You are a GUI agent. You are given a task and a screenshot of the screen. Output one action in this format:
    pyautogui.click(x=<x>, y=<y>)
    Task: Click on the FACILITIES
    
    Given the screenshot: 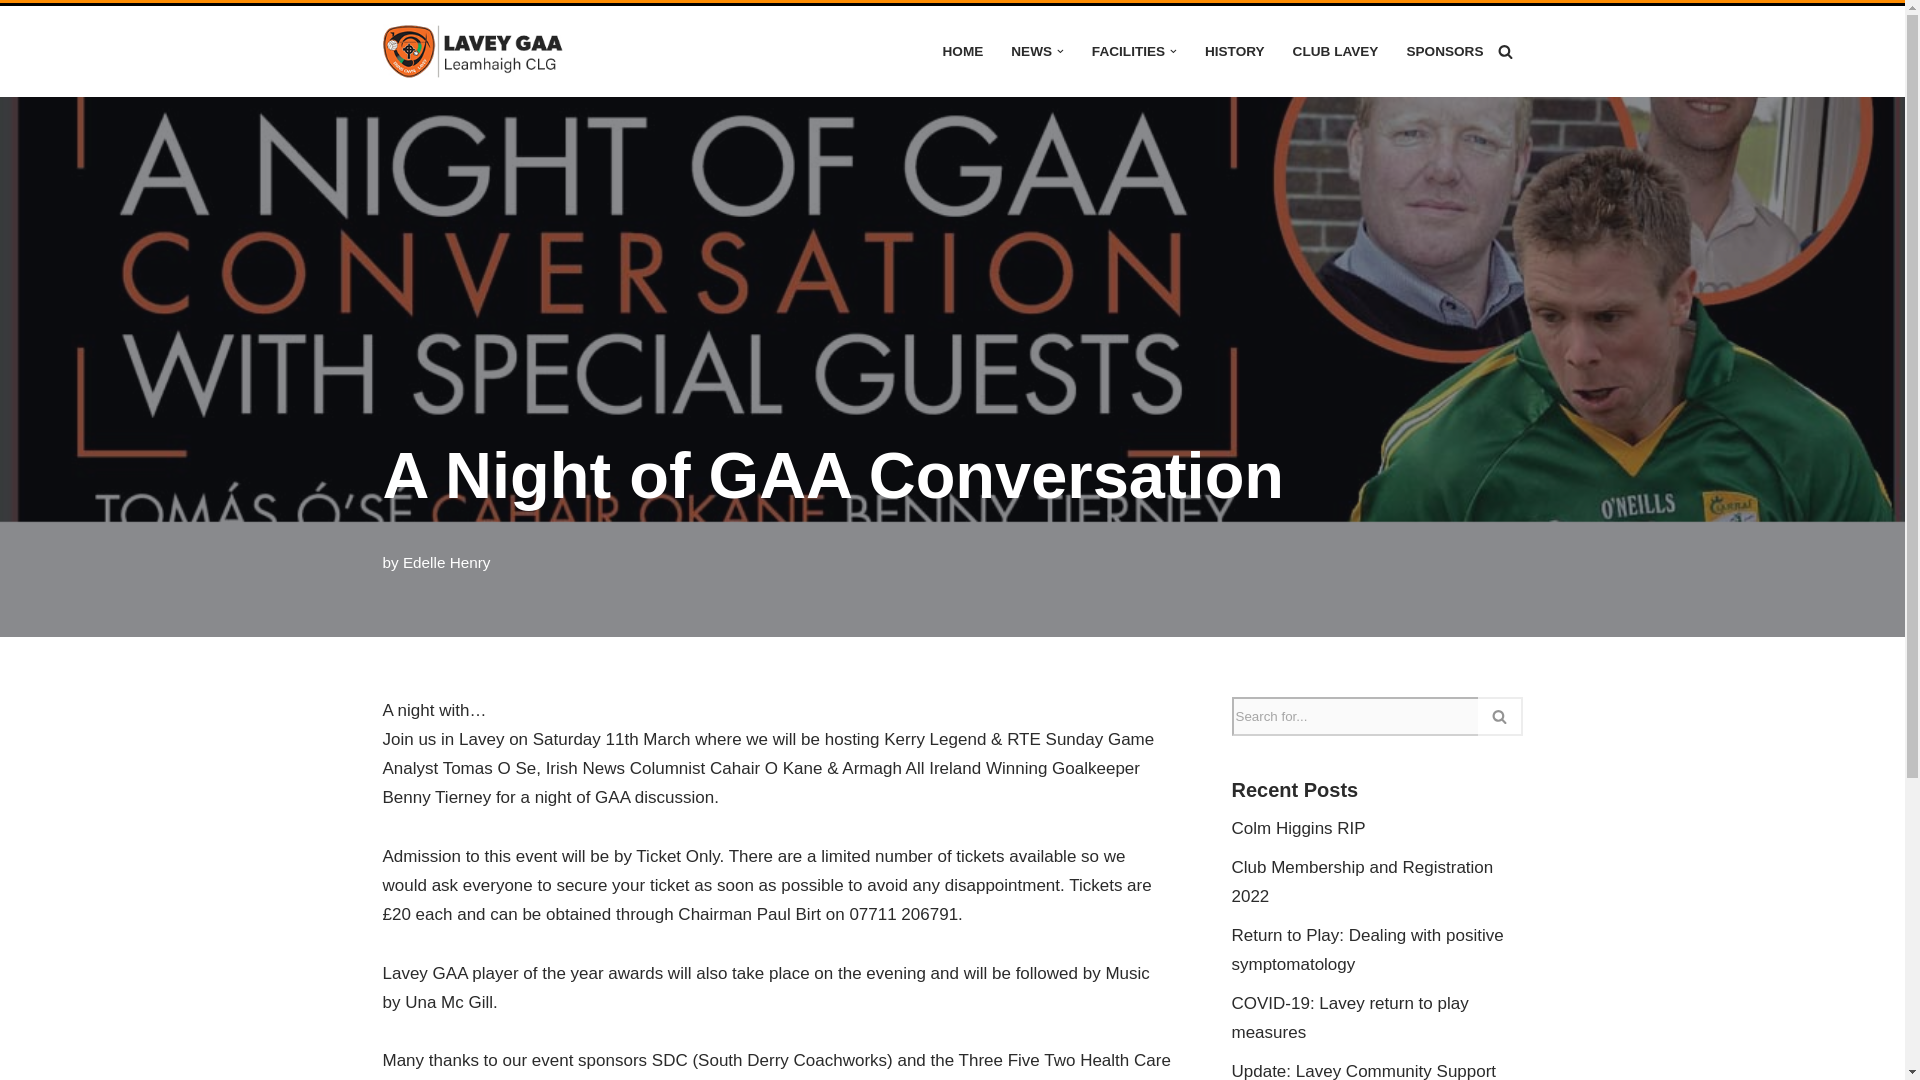 What is the action you would take?
    pyautogui.click(x=1128, y=50)
    